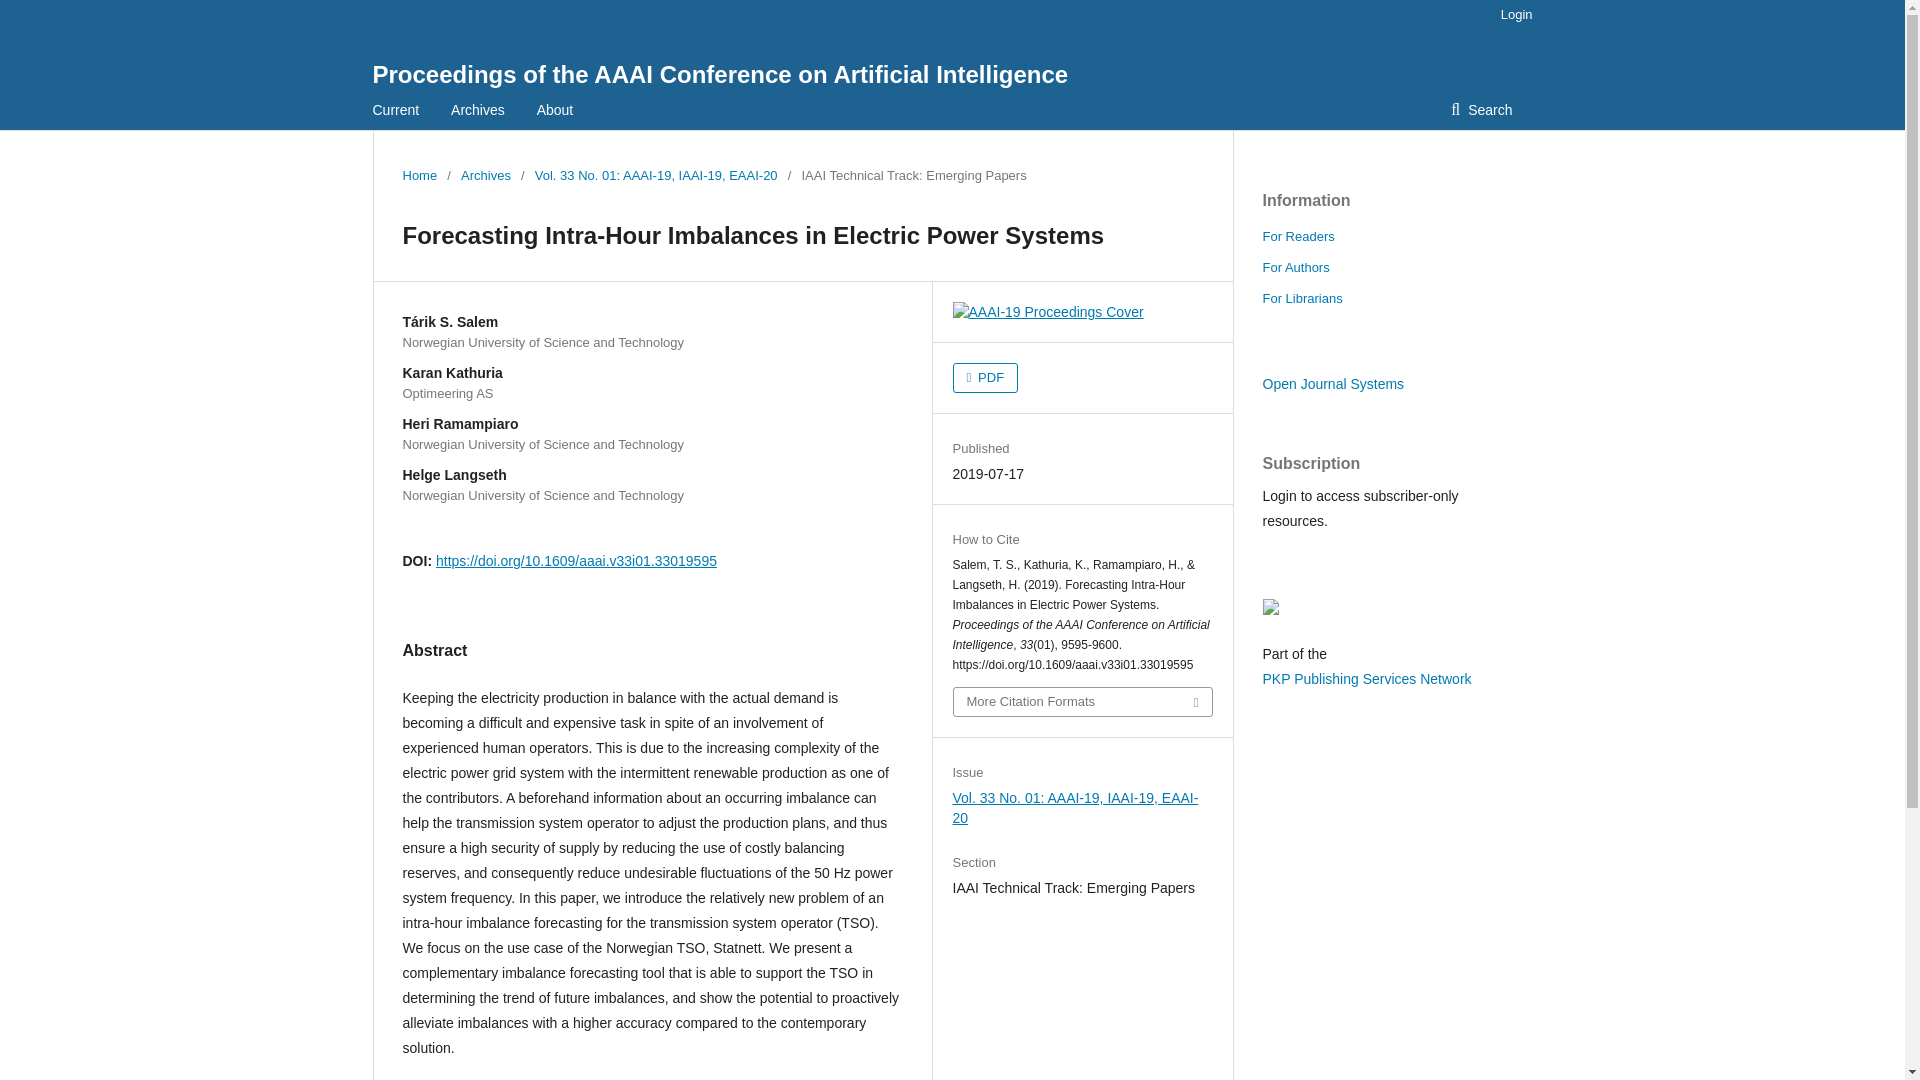 The height and width of the screenshot is (1080, 1920). Describe the element at coordinates (1481, 109) in the screenshot. I see `Search` at that location.